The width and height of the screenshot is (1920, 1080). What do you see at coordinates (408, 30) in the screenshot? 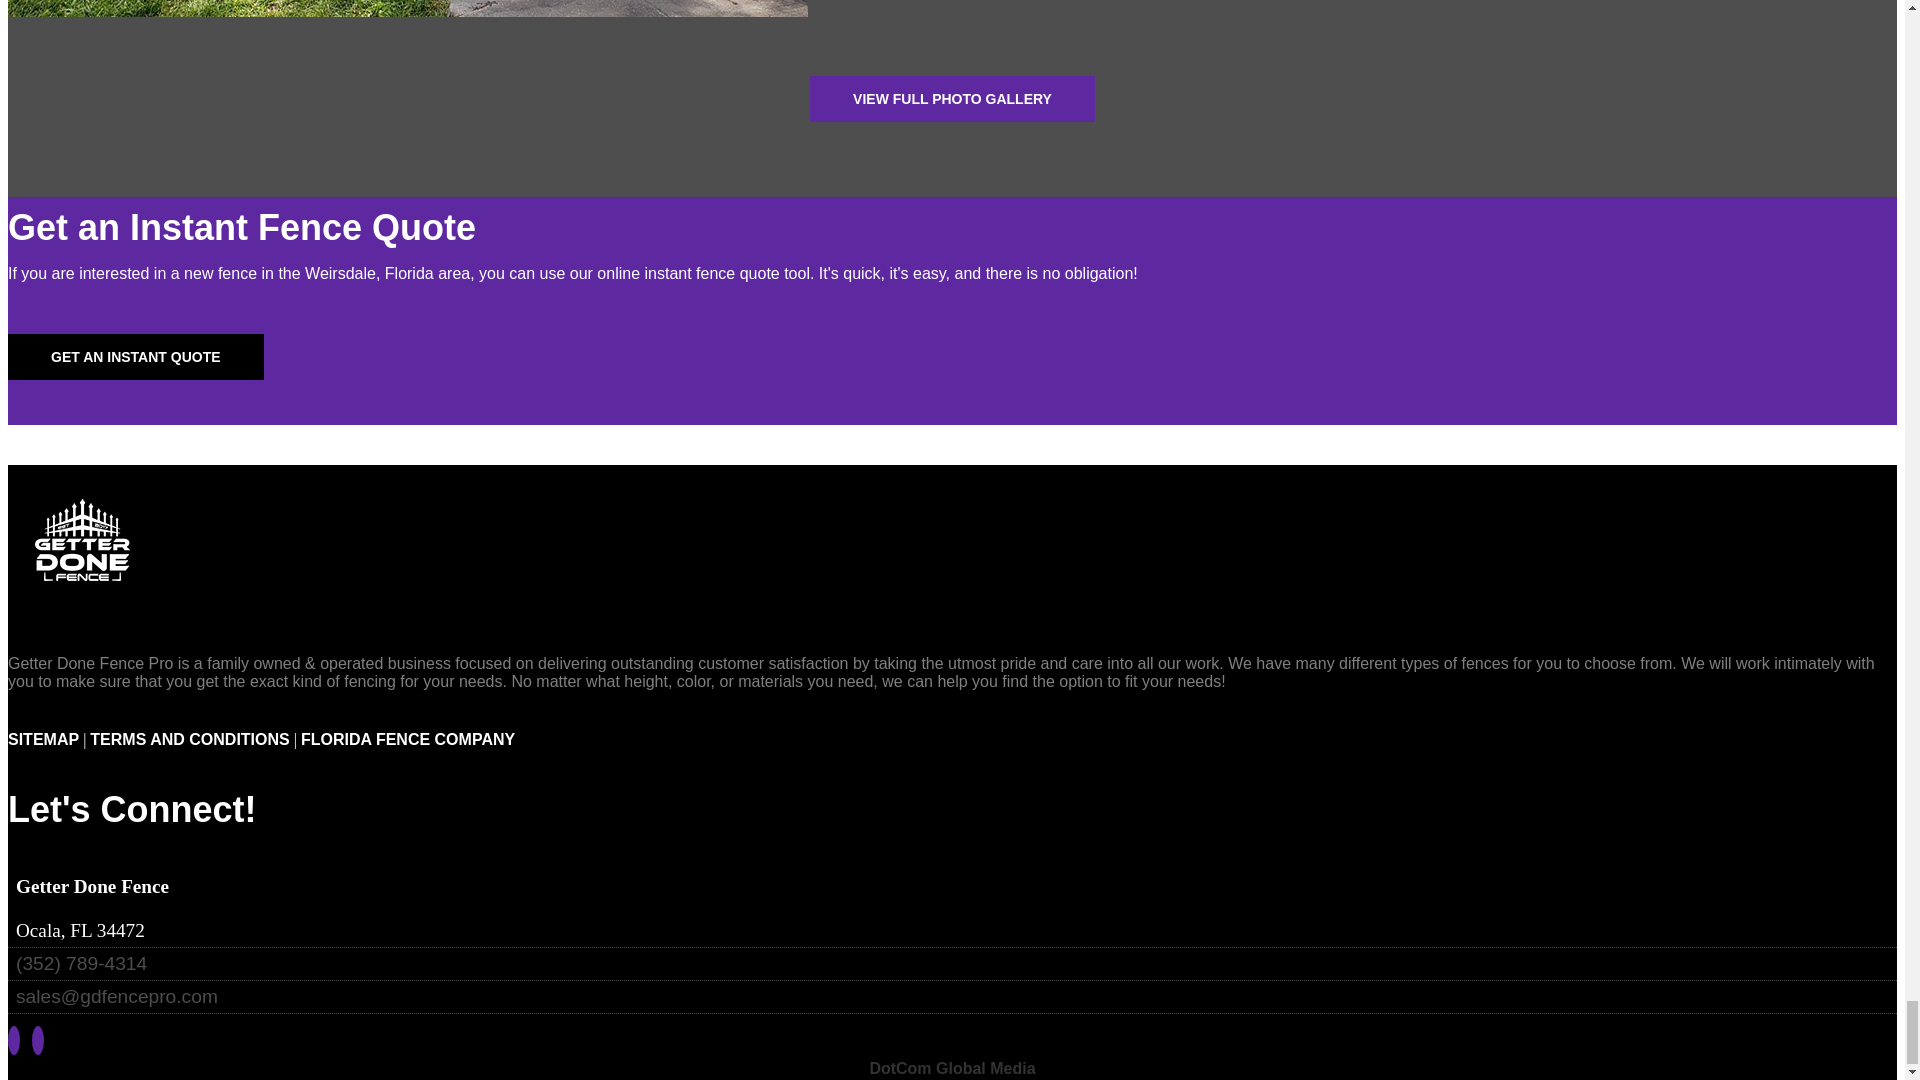
I see `Weirsdale Florida Fence Project Photo` at bounding box center [408, 30].